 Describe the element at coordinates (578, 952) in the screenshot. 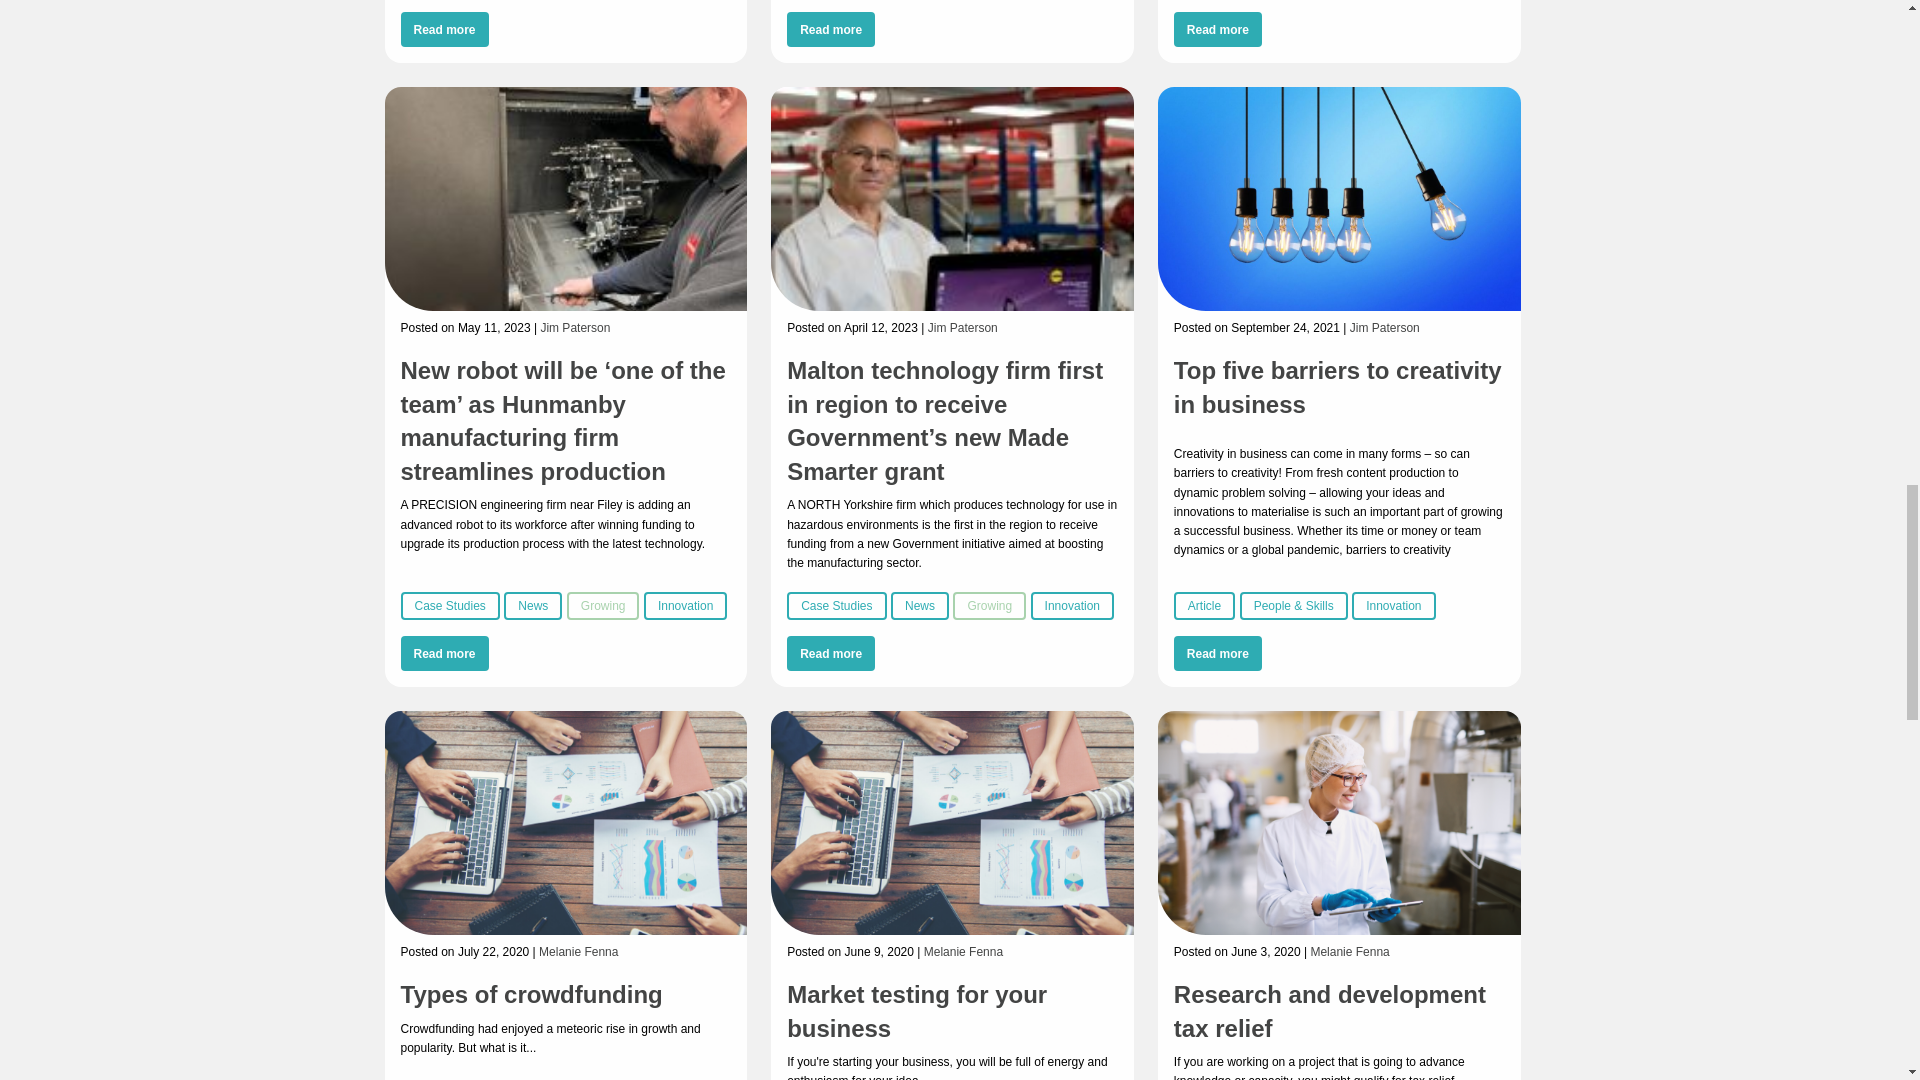

I see `Posts by Melanie Fenna` at that location.